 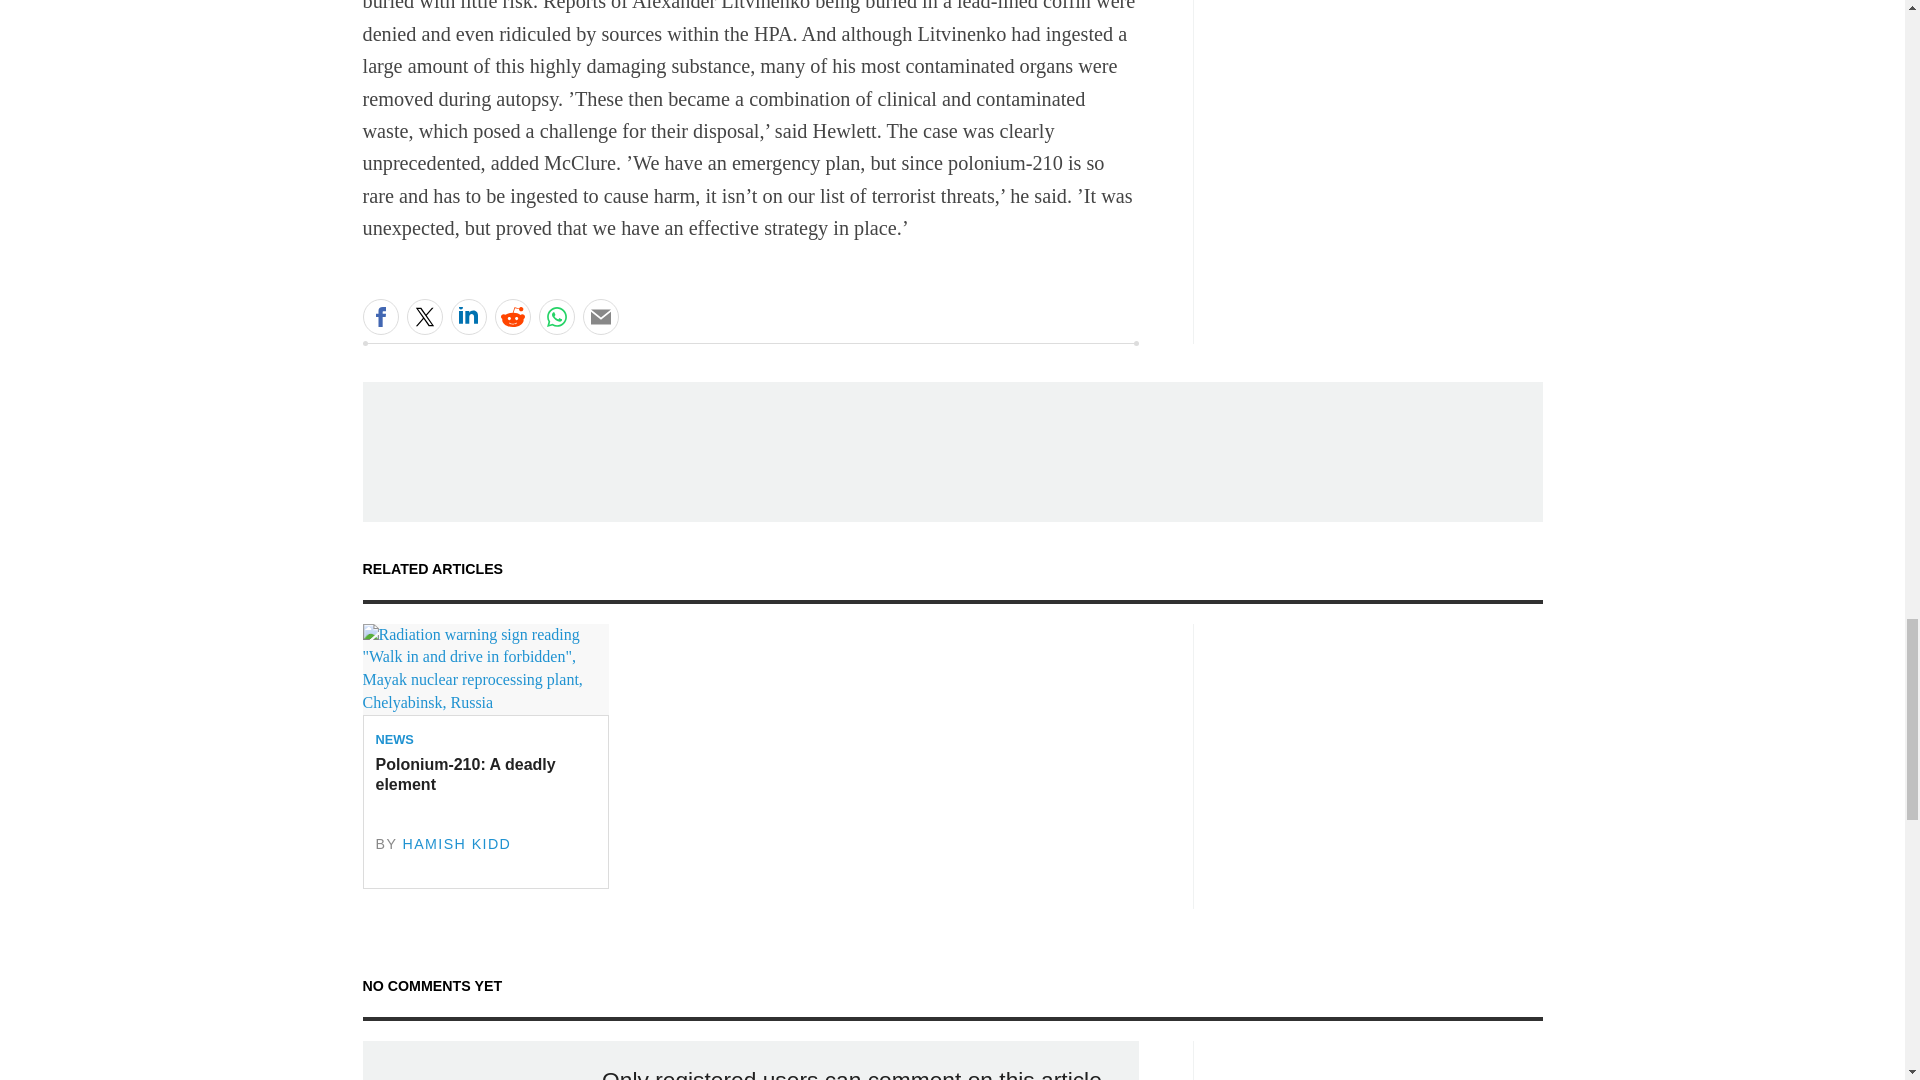 What do you see at coordinates (467, 316) in the screenshot?
I see `Share this on LinkedIn` at bounding box center [467, 316].